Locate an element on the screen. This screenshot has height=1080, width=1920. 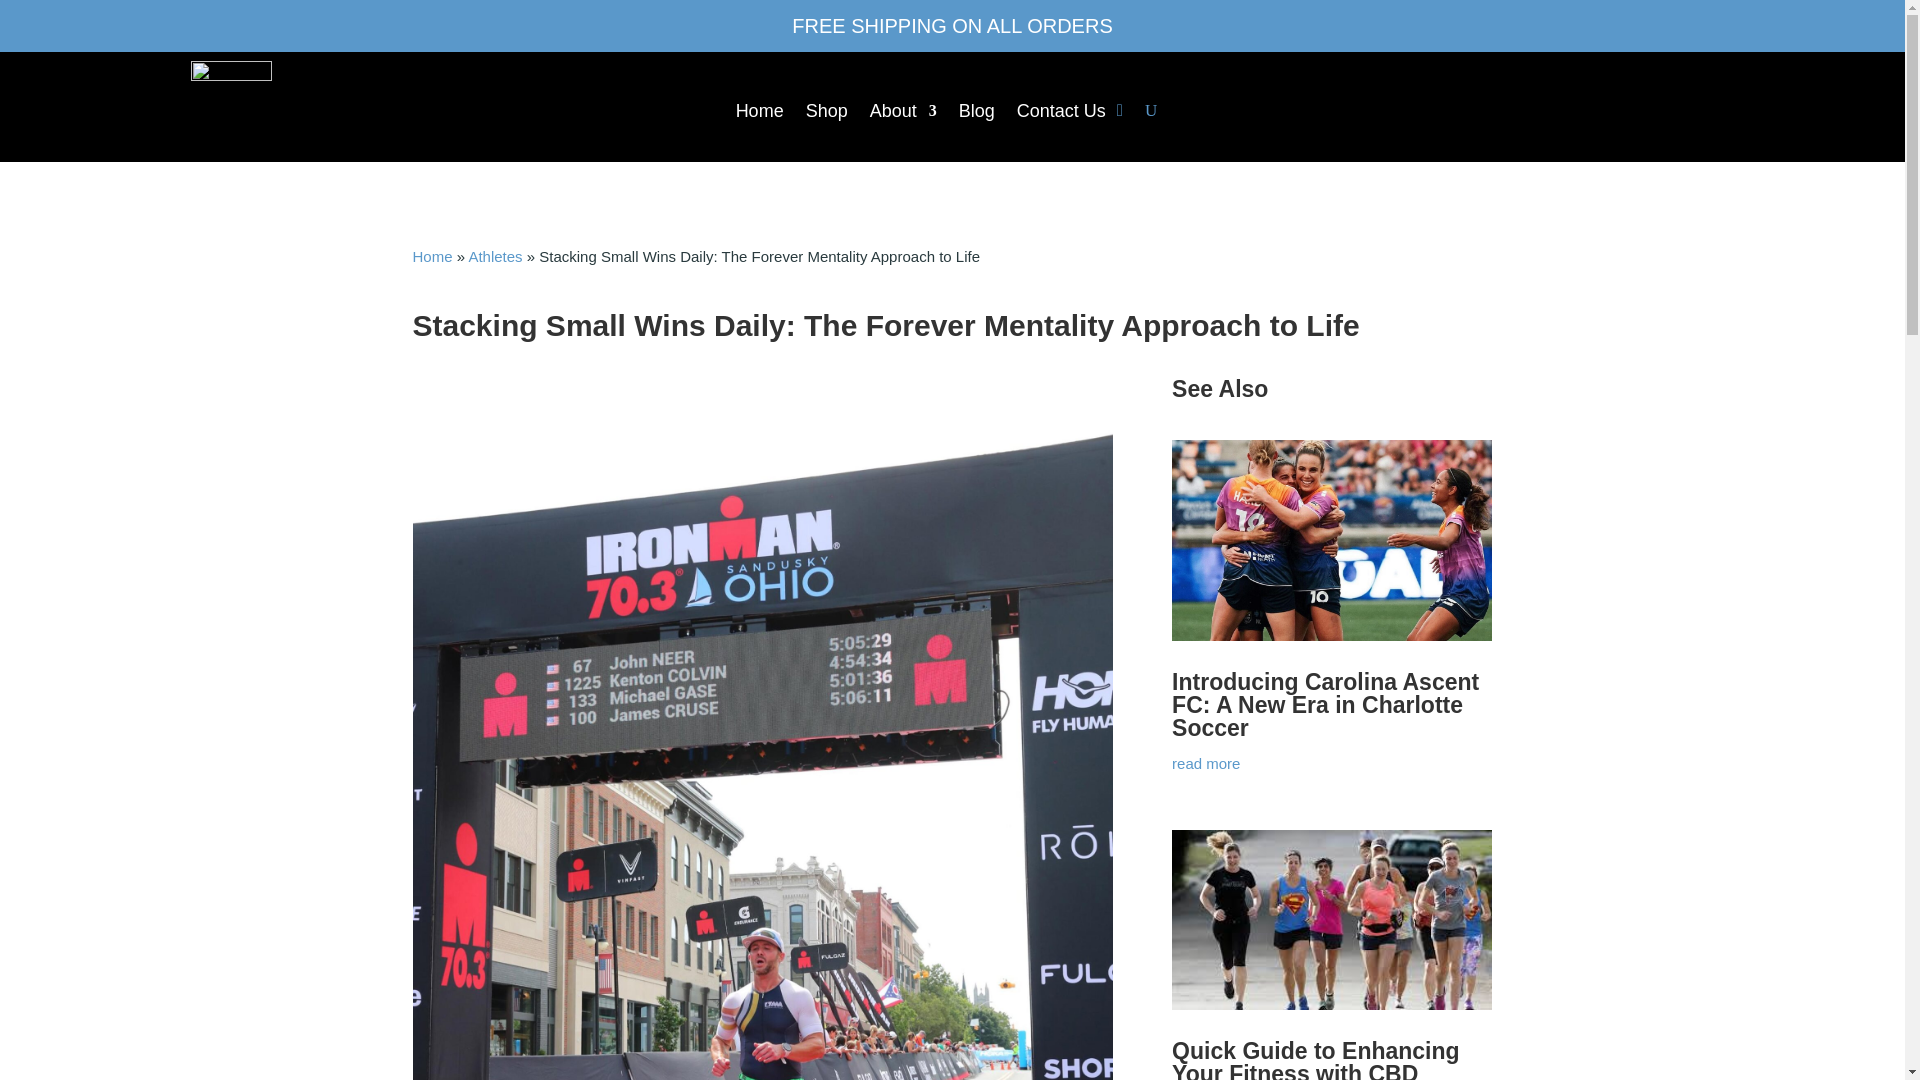
Athletes is located at coordinates (495, 256).